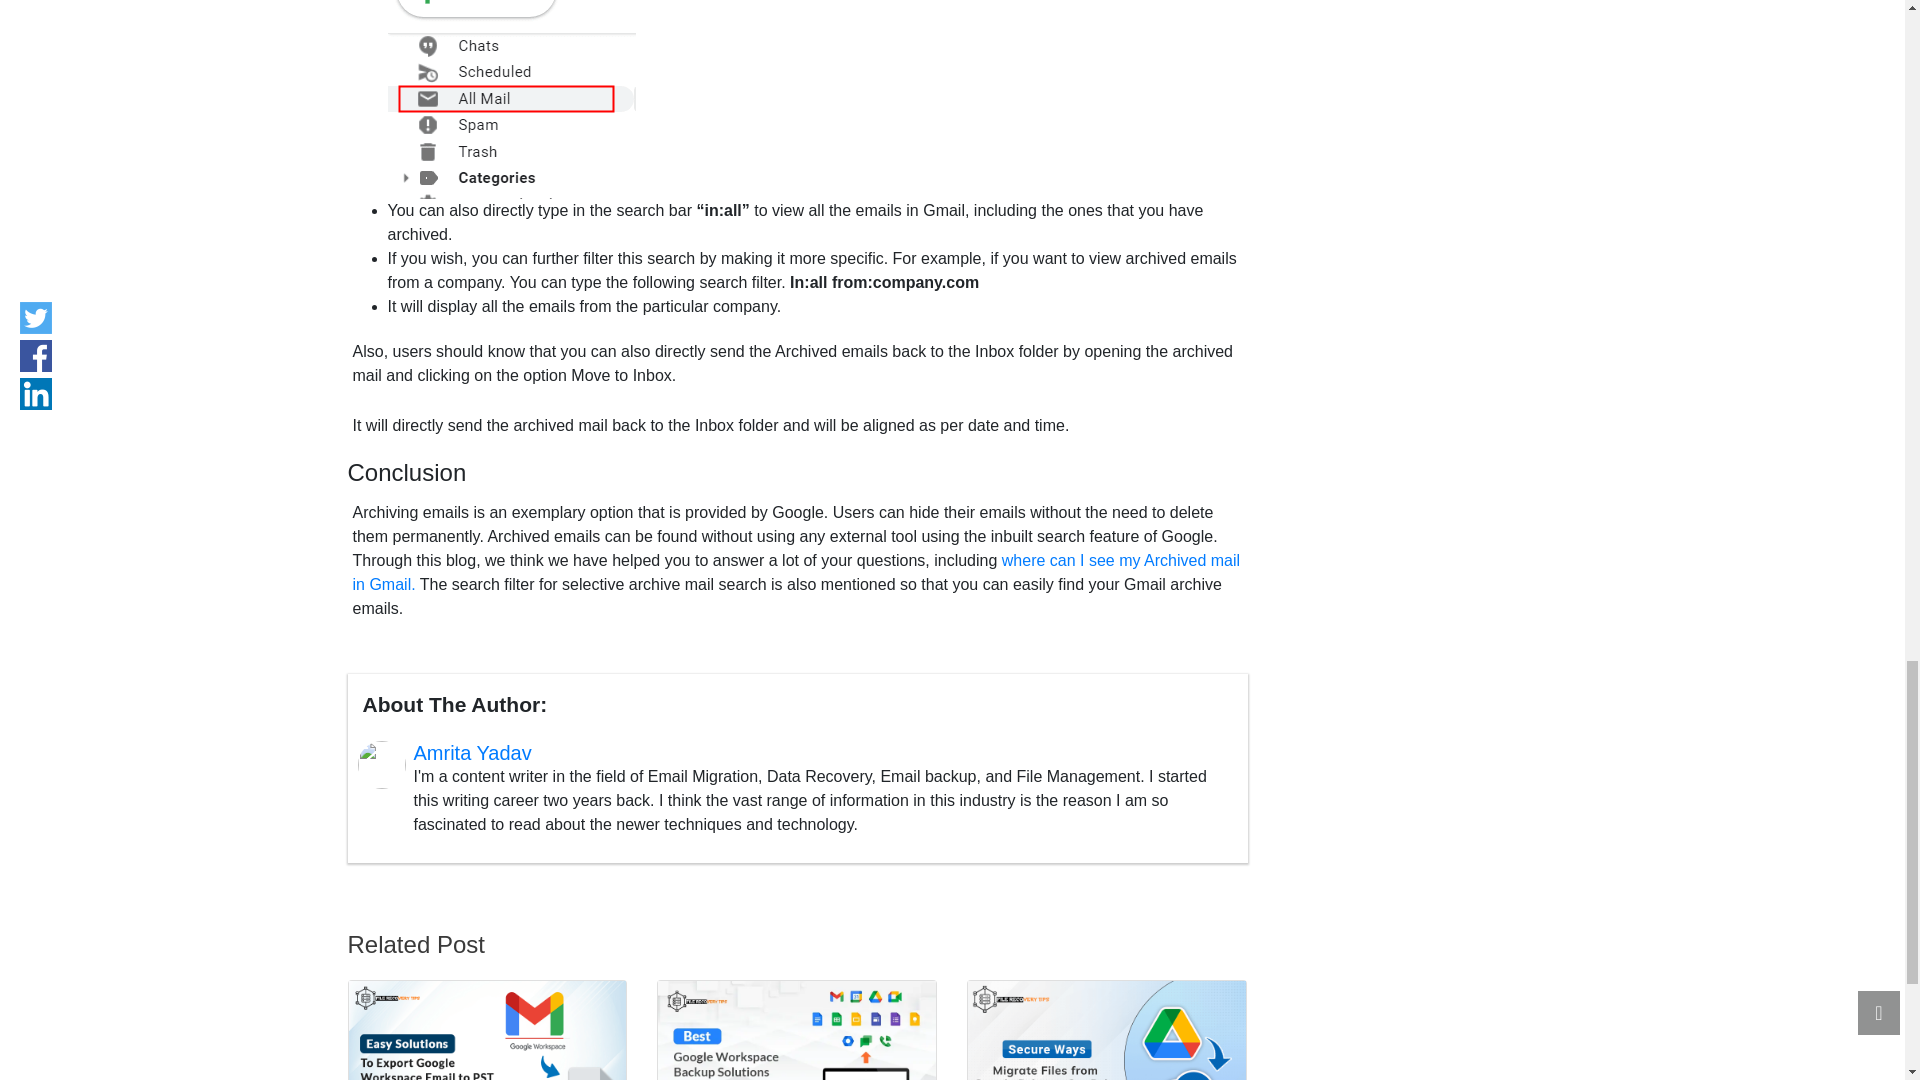 This screenshot has width=1920, height=1080. What do you see at coordinates (486, 1030) in the screenshot?
I see `Easy Solutions to Export Google Workspace Email to PST` at bounding box center [486, 1030].